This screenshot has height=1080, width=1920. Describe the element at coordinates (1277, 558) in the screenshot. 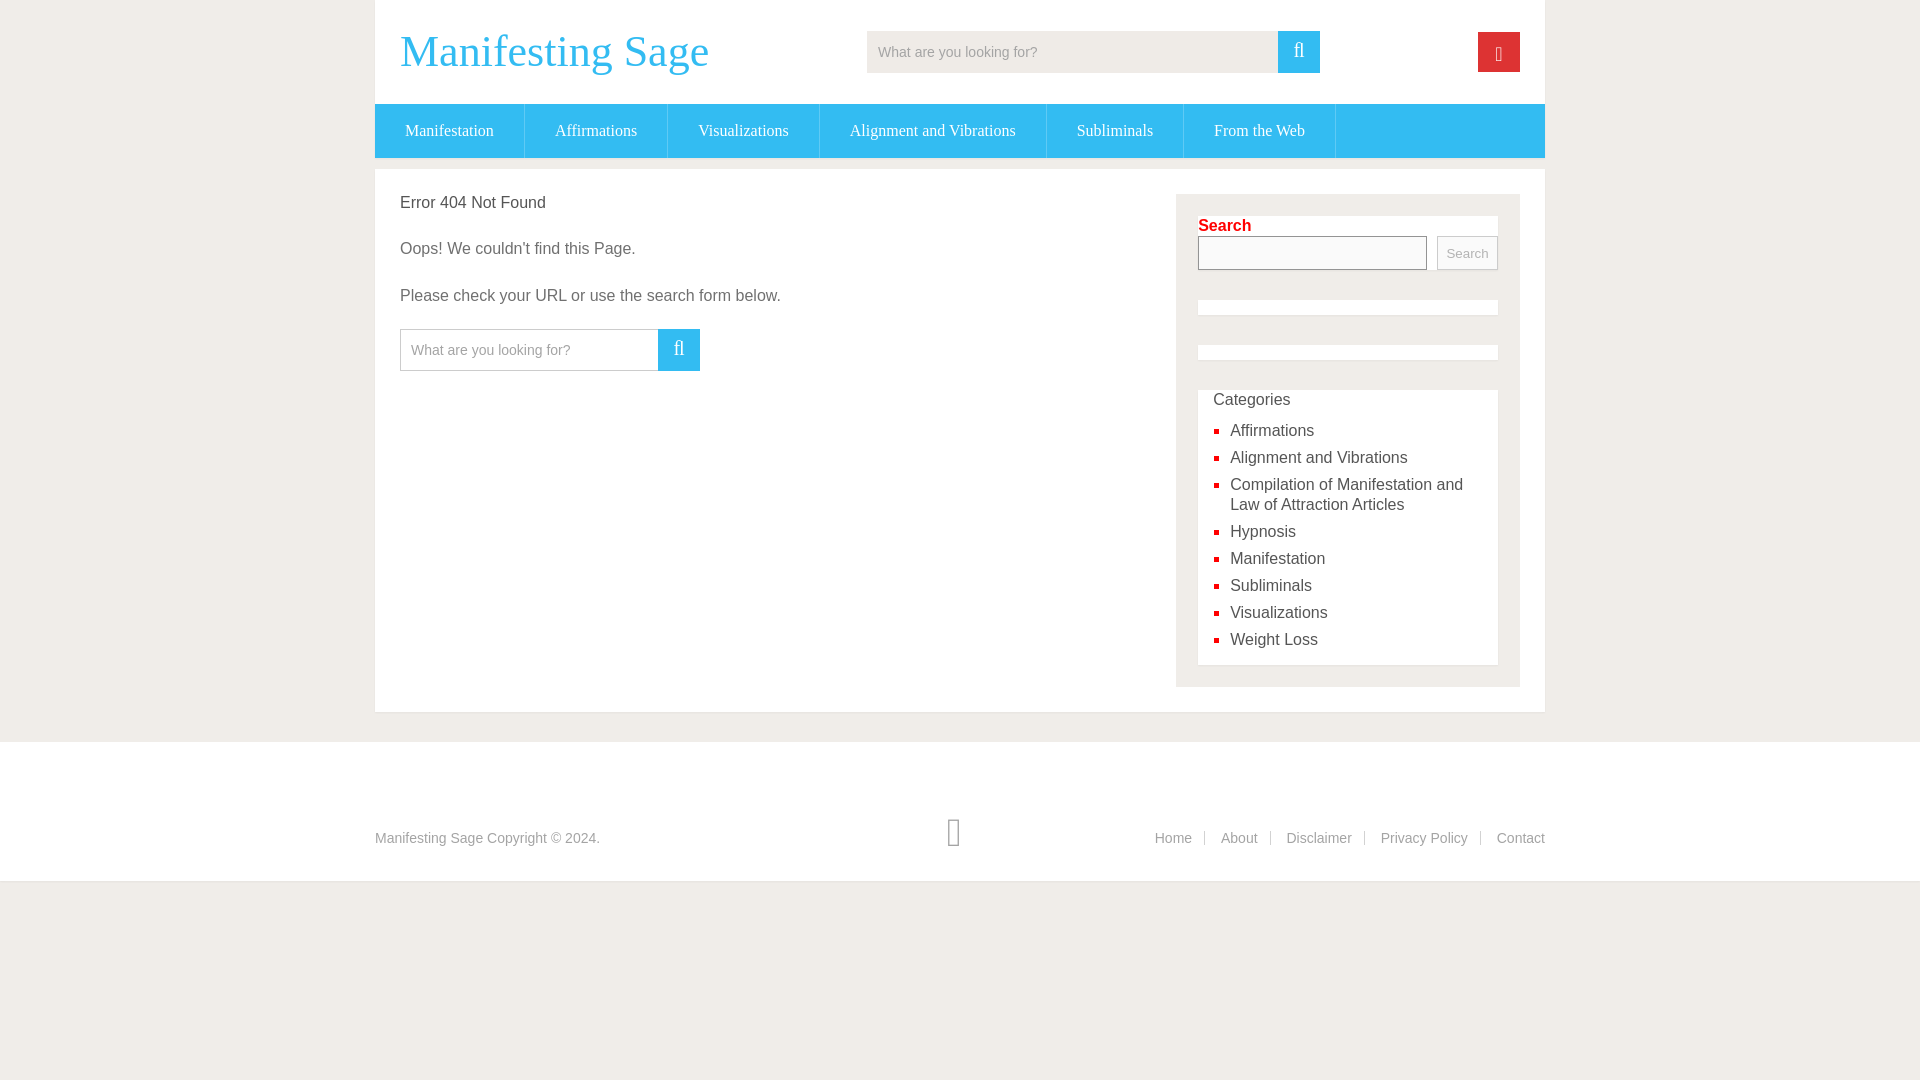

I see `Manifestation` at that location.